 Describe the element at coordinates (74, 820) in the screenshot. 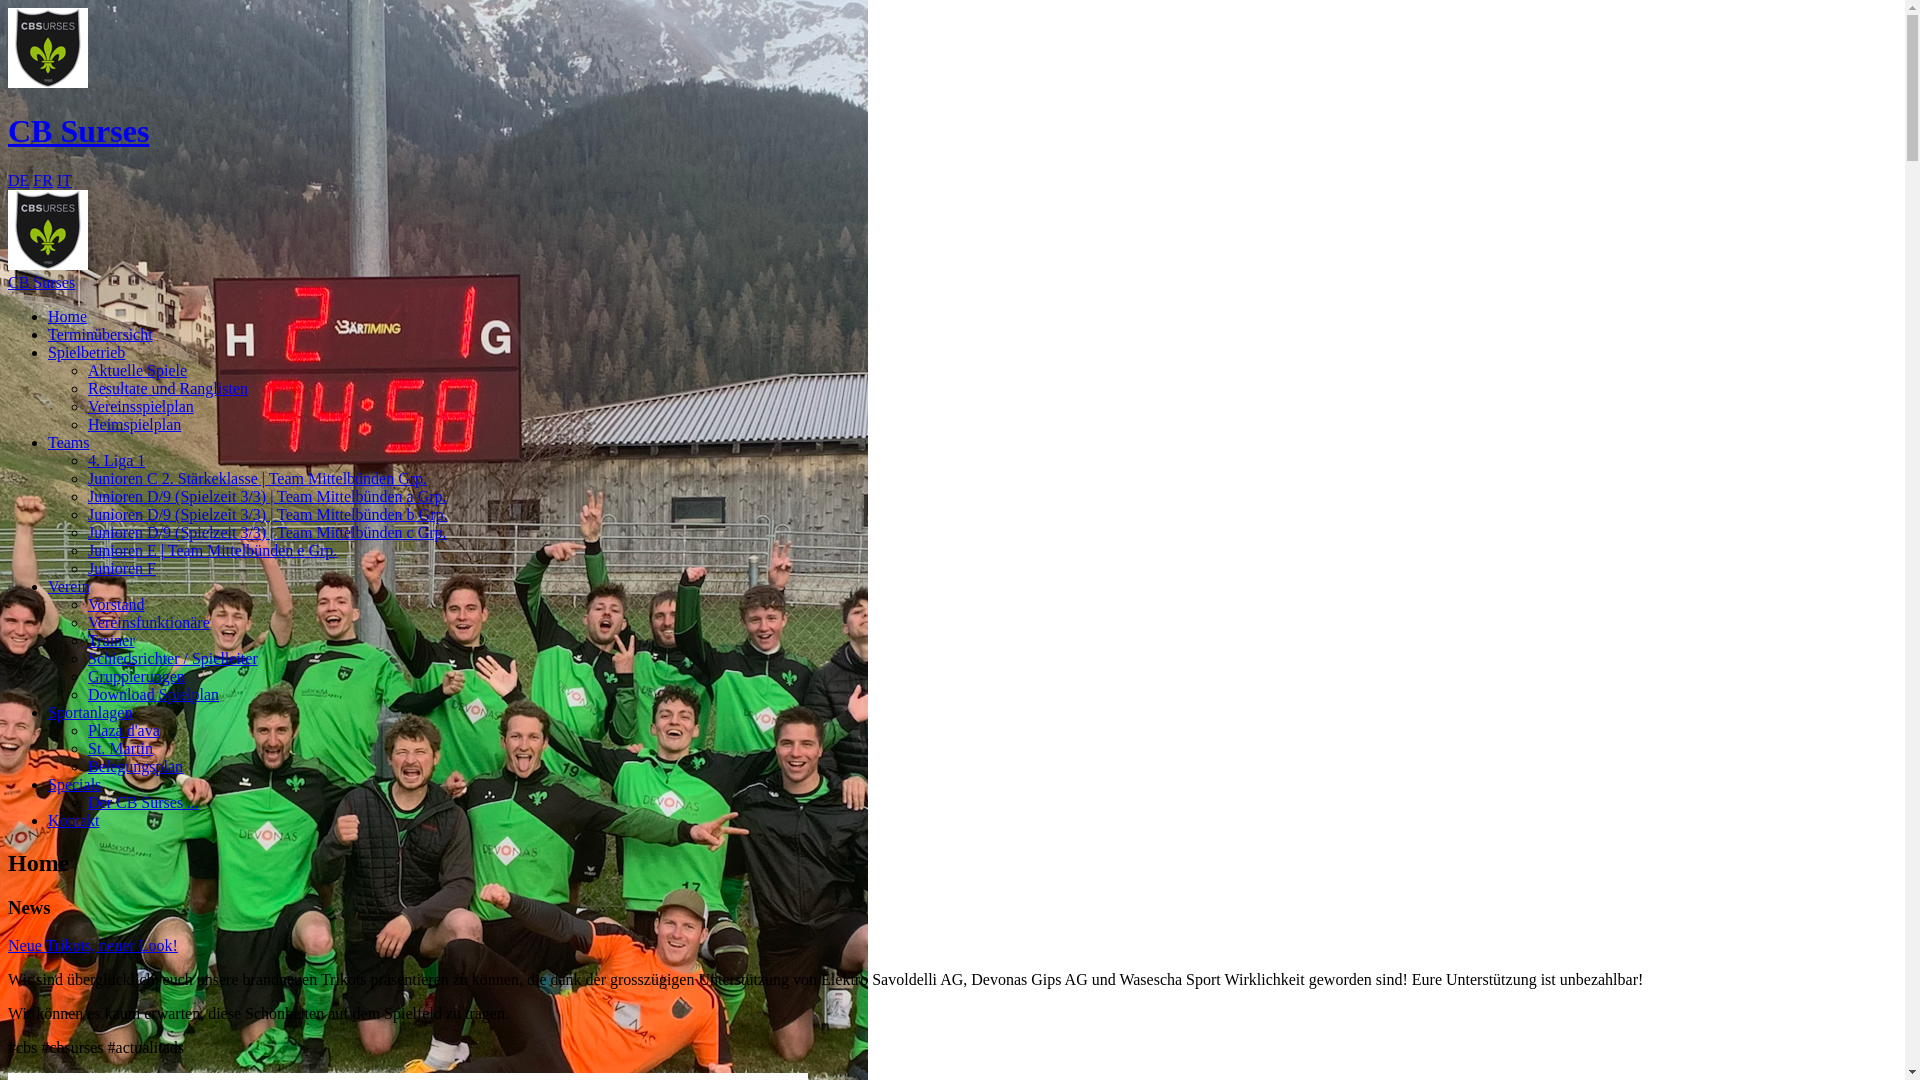

I see `Kontakt` at that location.